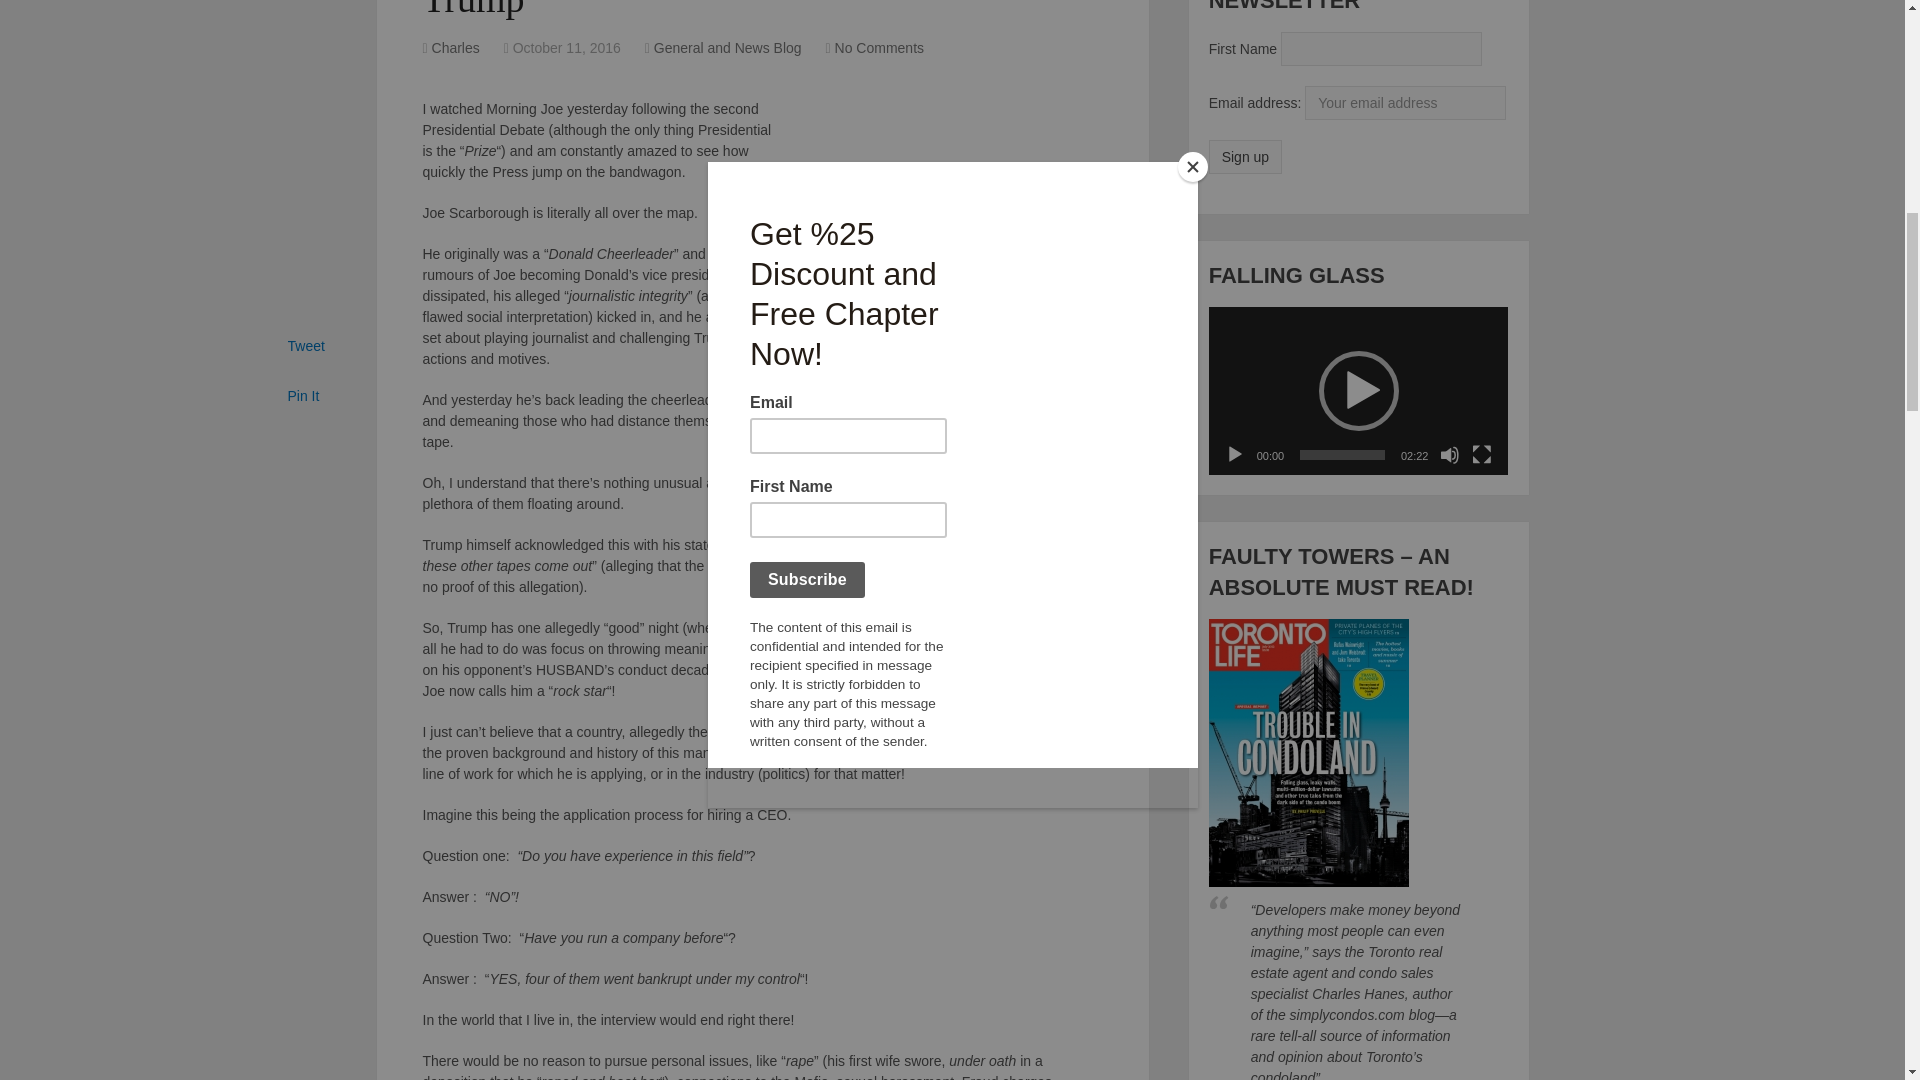  Describe the element at coordinates (879, 48) in the screenshot. I see `No Comments` at that location.